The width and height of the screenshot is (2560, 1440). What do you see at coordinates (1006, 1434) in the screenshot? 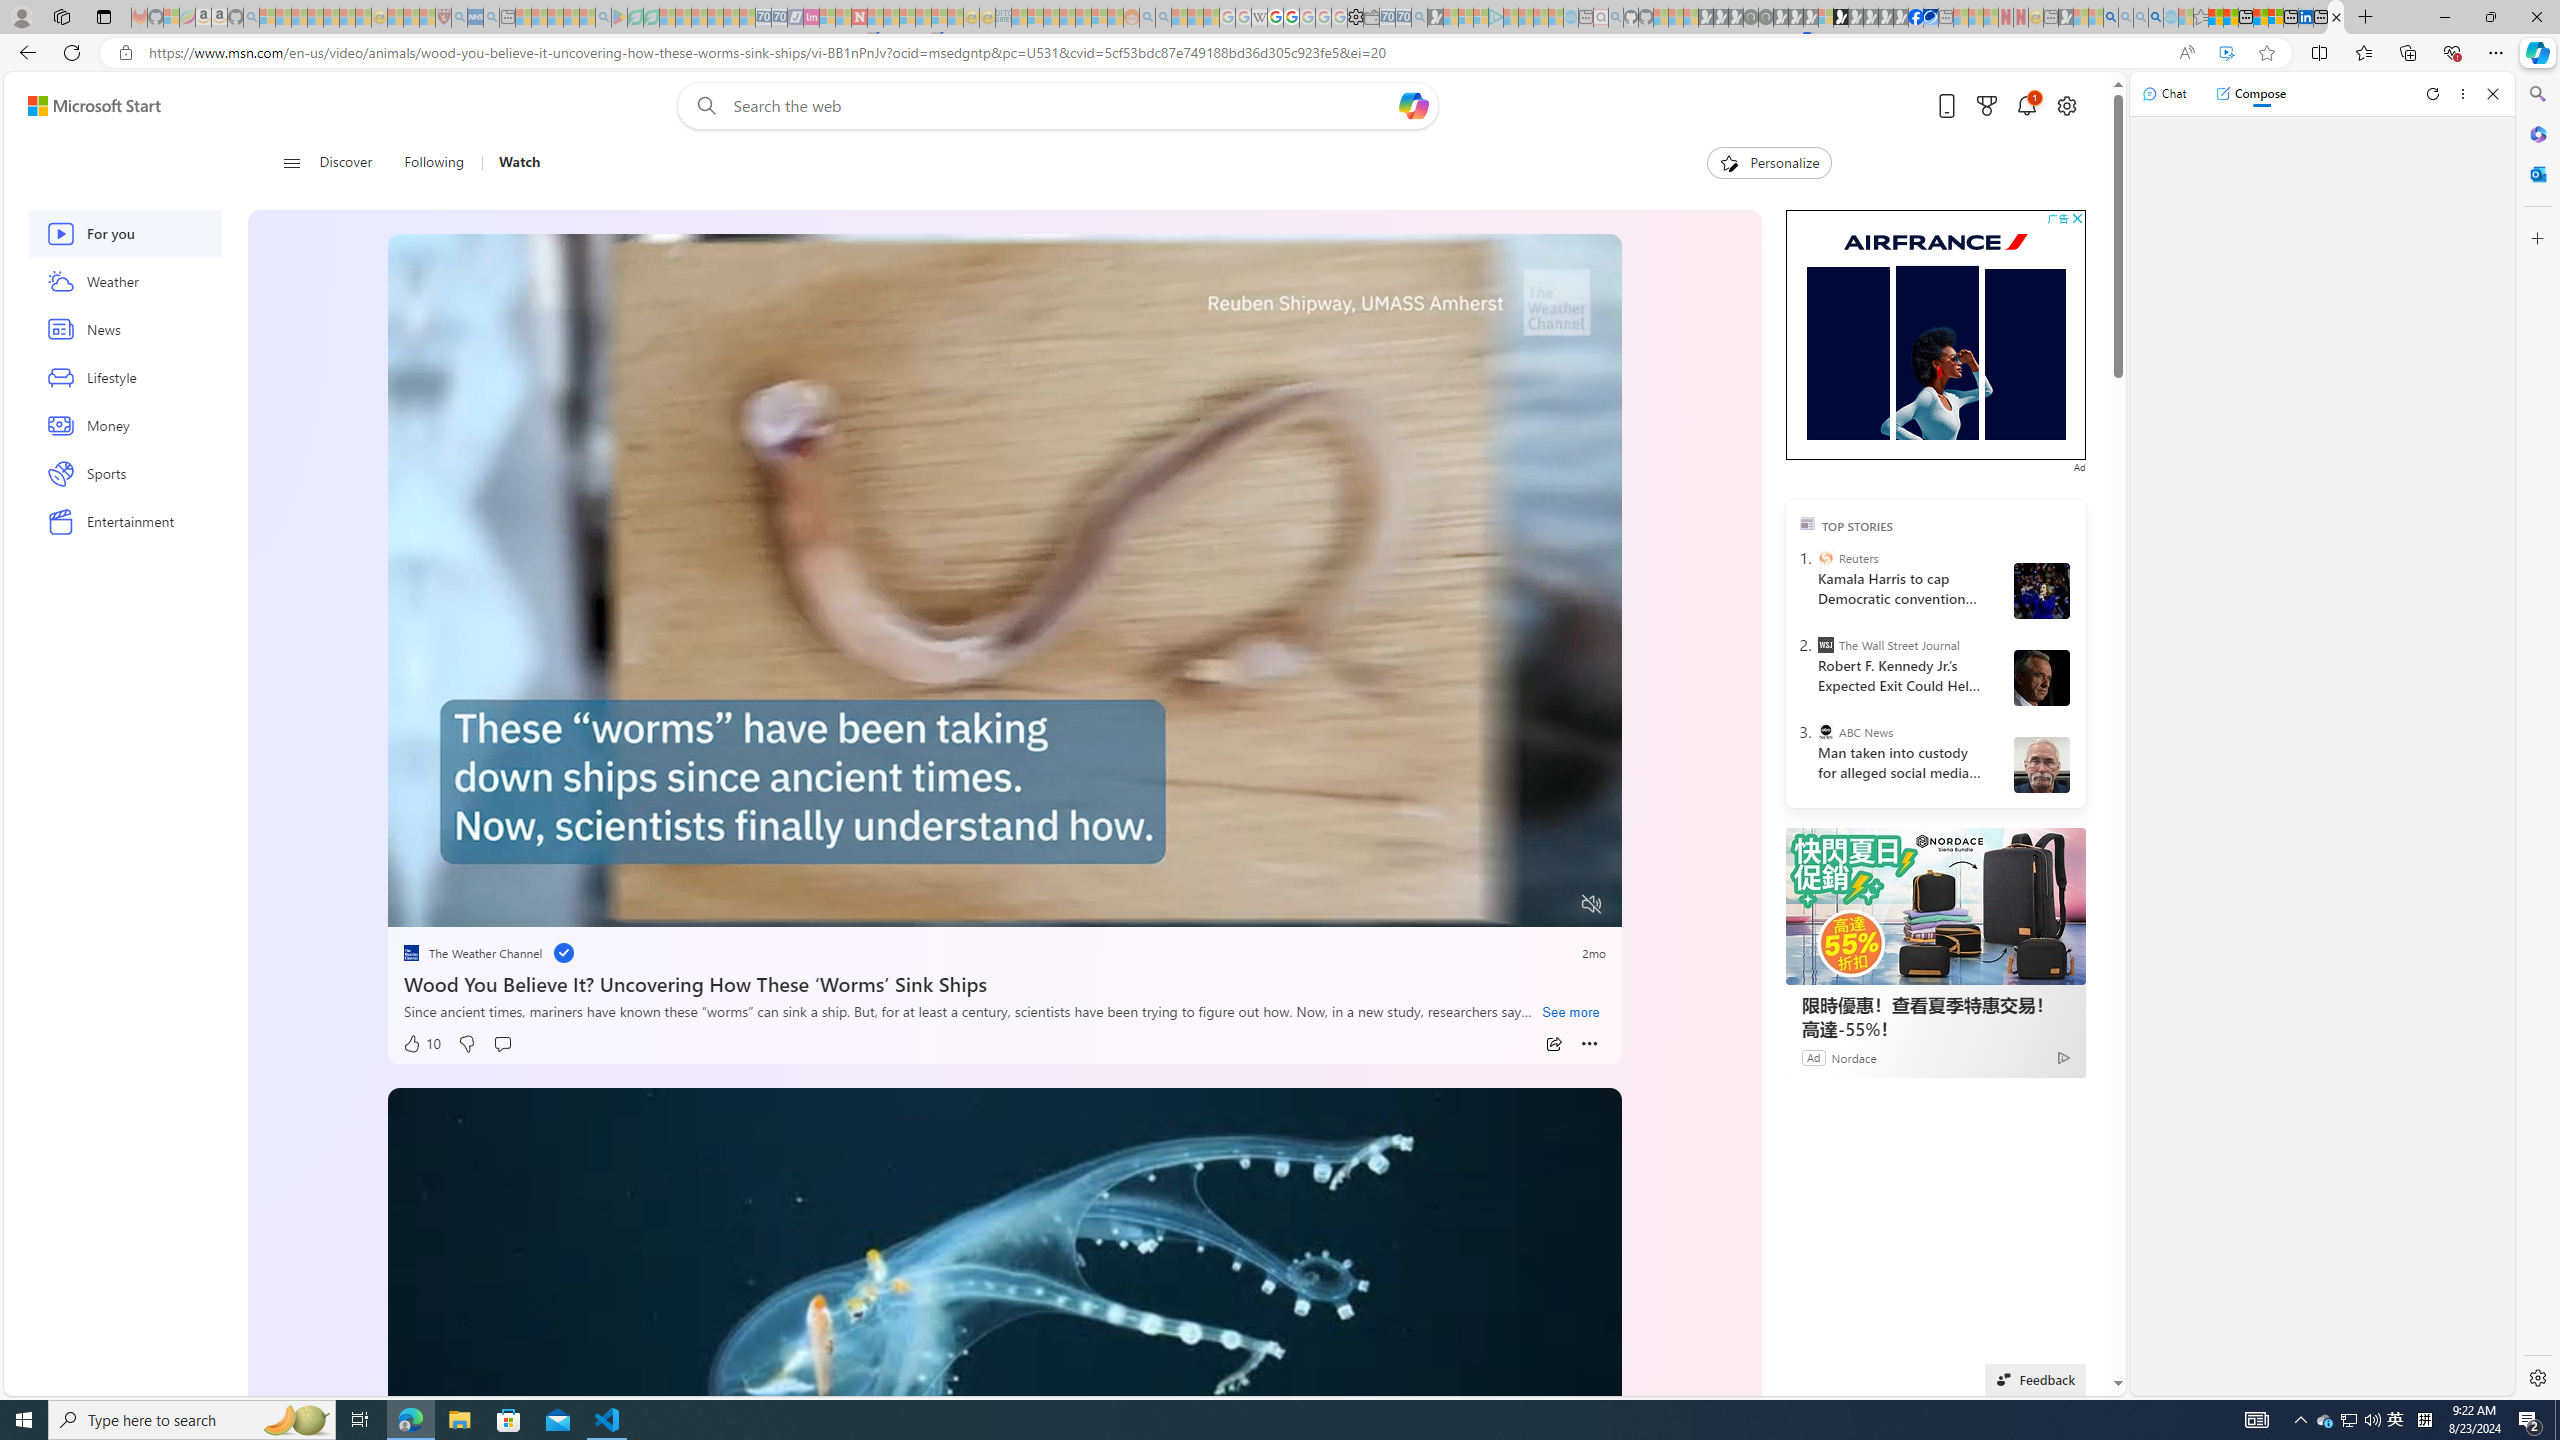
I see `placeholder` at bounding box center [1006, 1434].